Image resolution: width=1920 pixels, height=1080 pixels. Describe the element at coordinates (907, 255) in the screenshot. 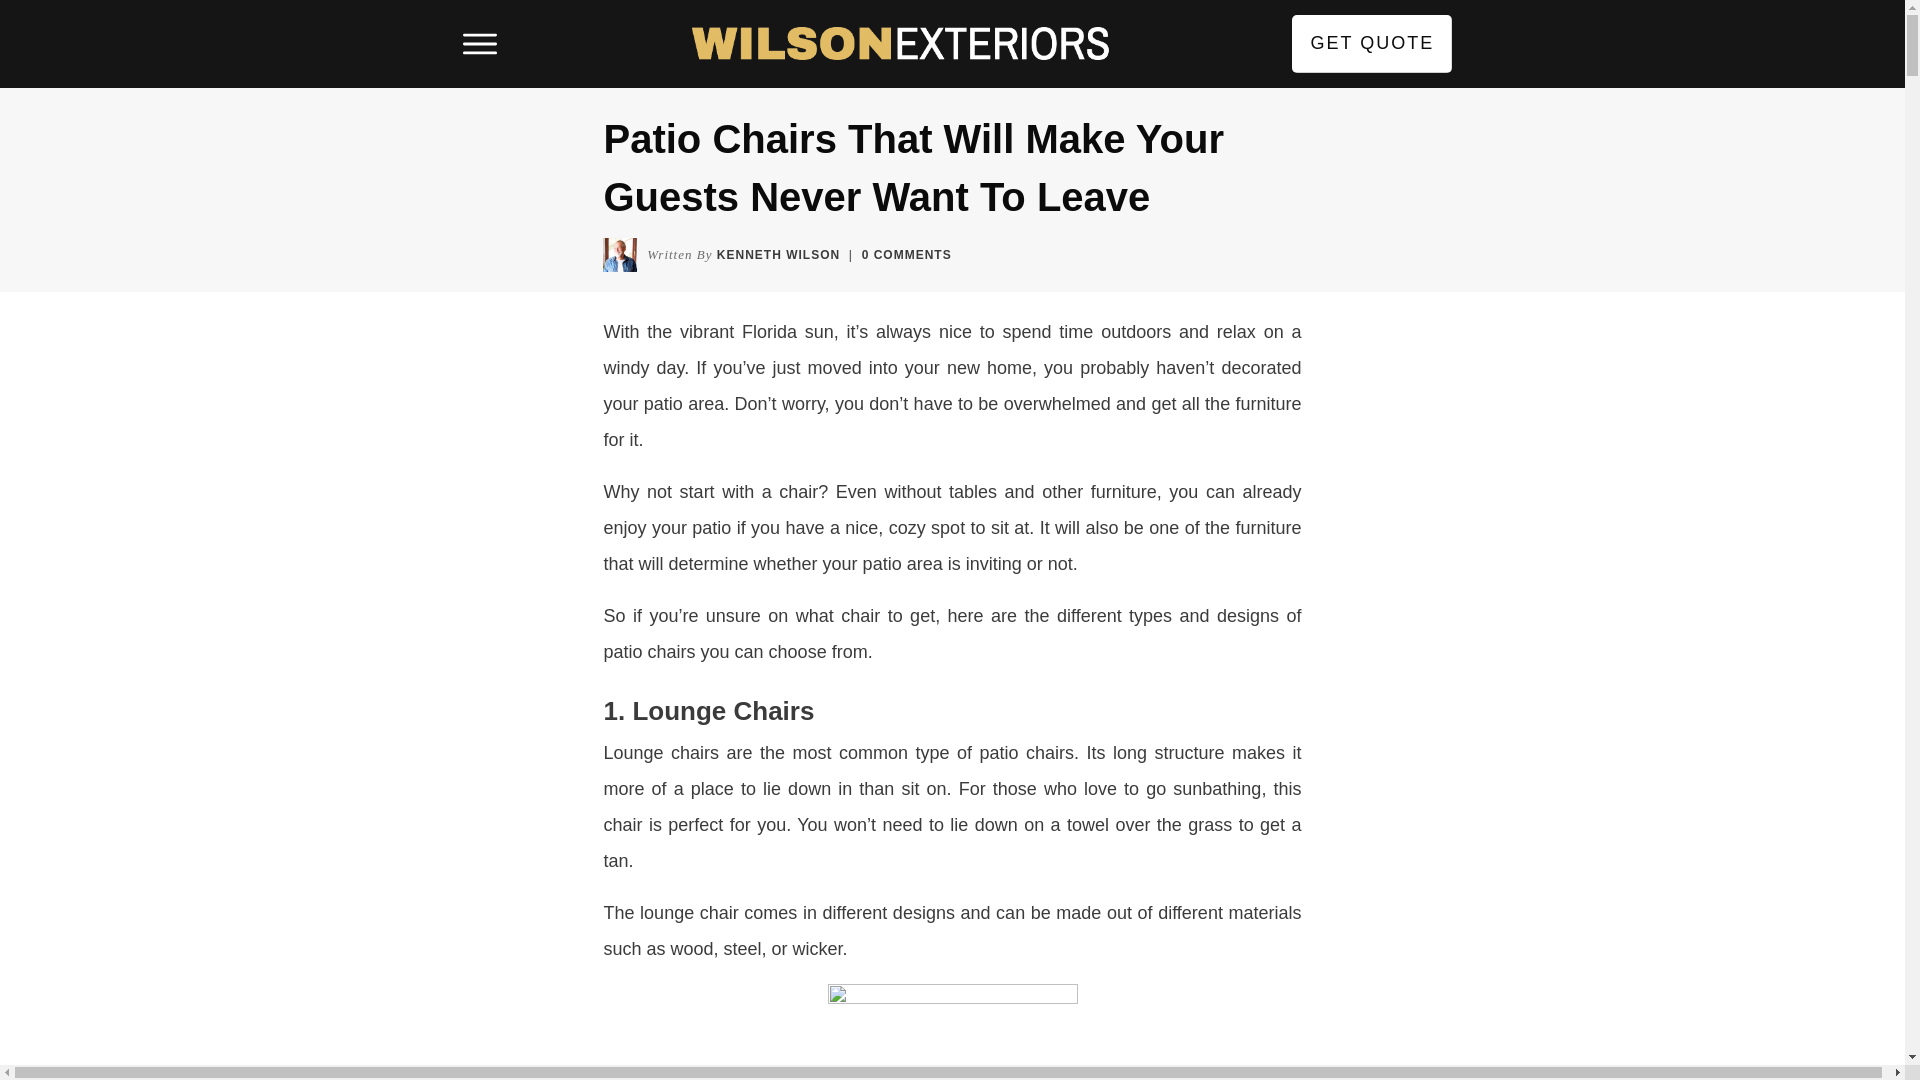

I see `0 COMMENTS` at that location.